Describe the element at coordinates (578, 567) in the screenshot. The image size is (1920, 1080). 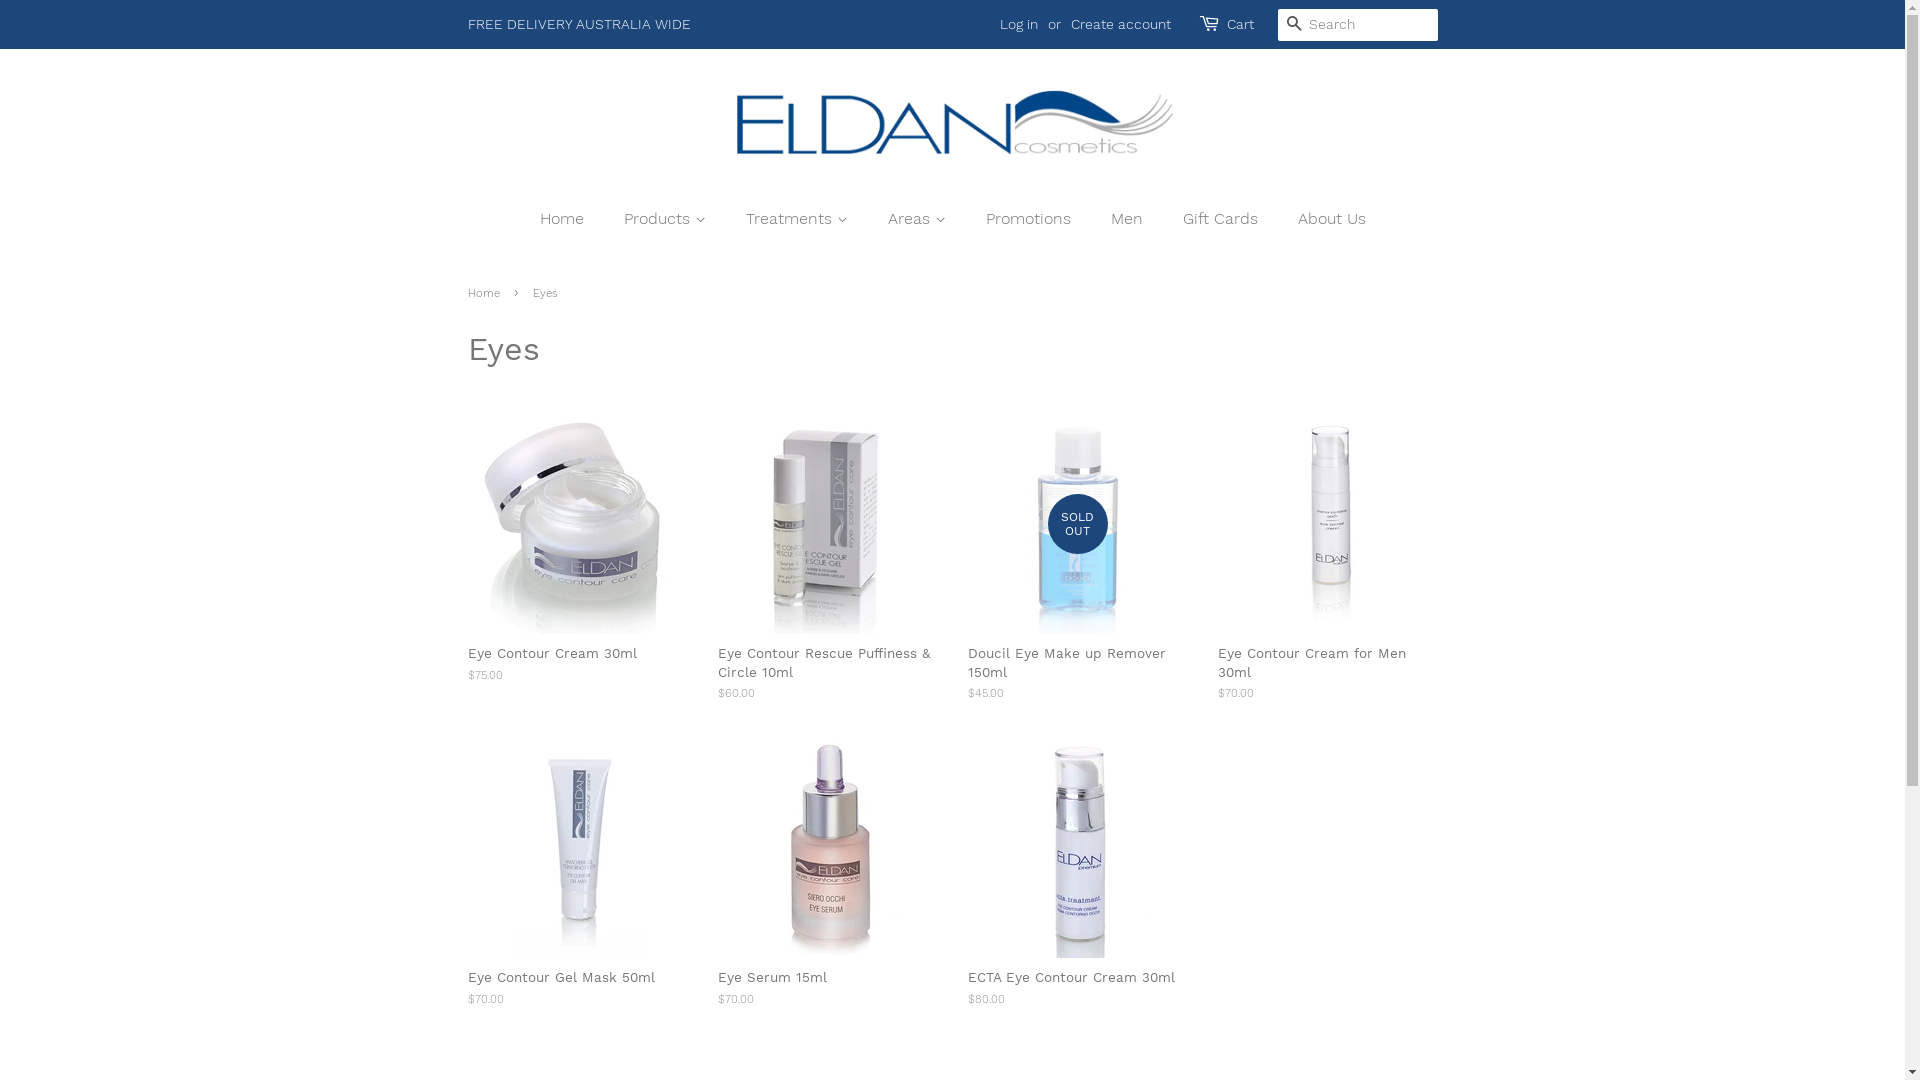
I see `Eye Contour Cream 30ml
Regular price
$75.00` at that location.